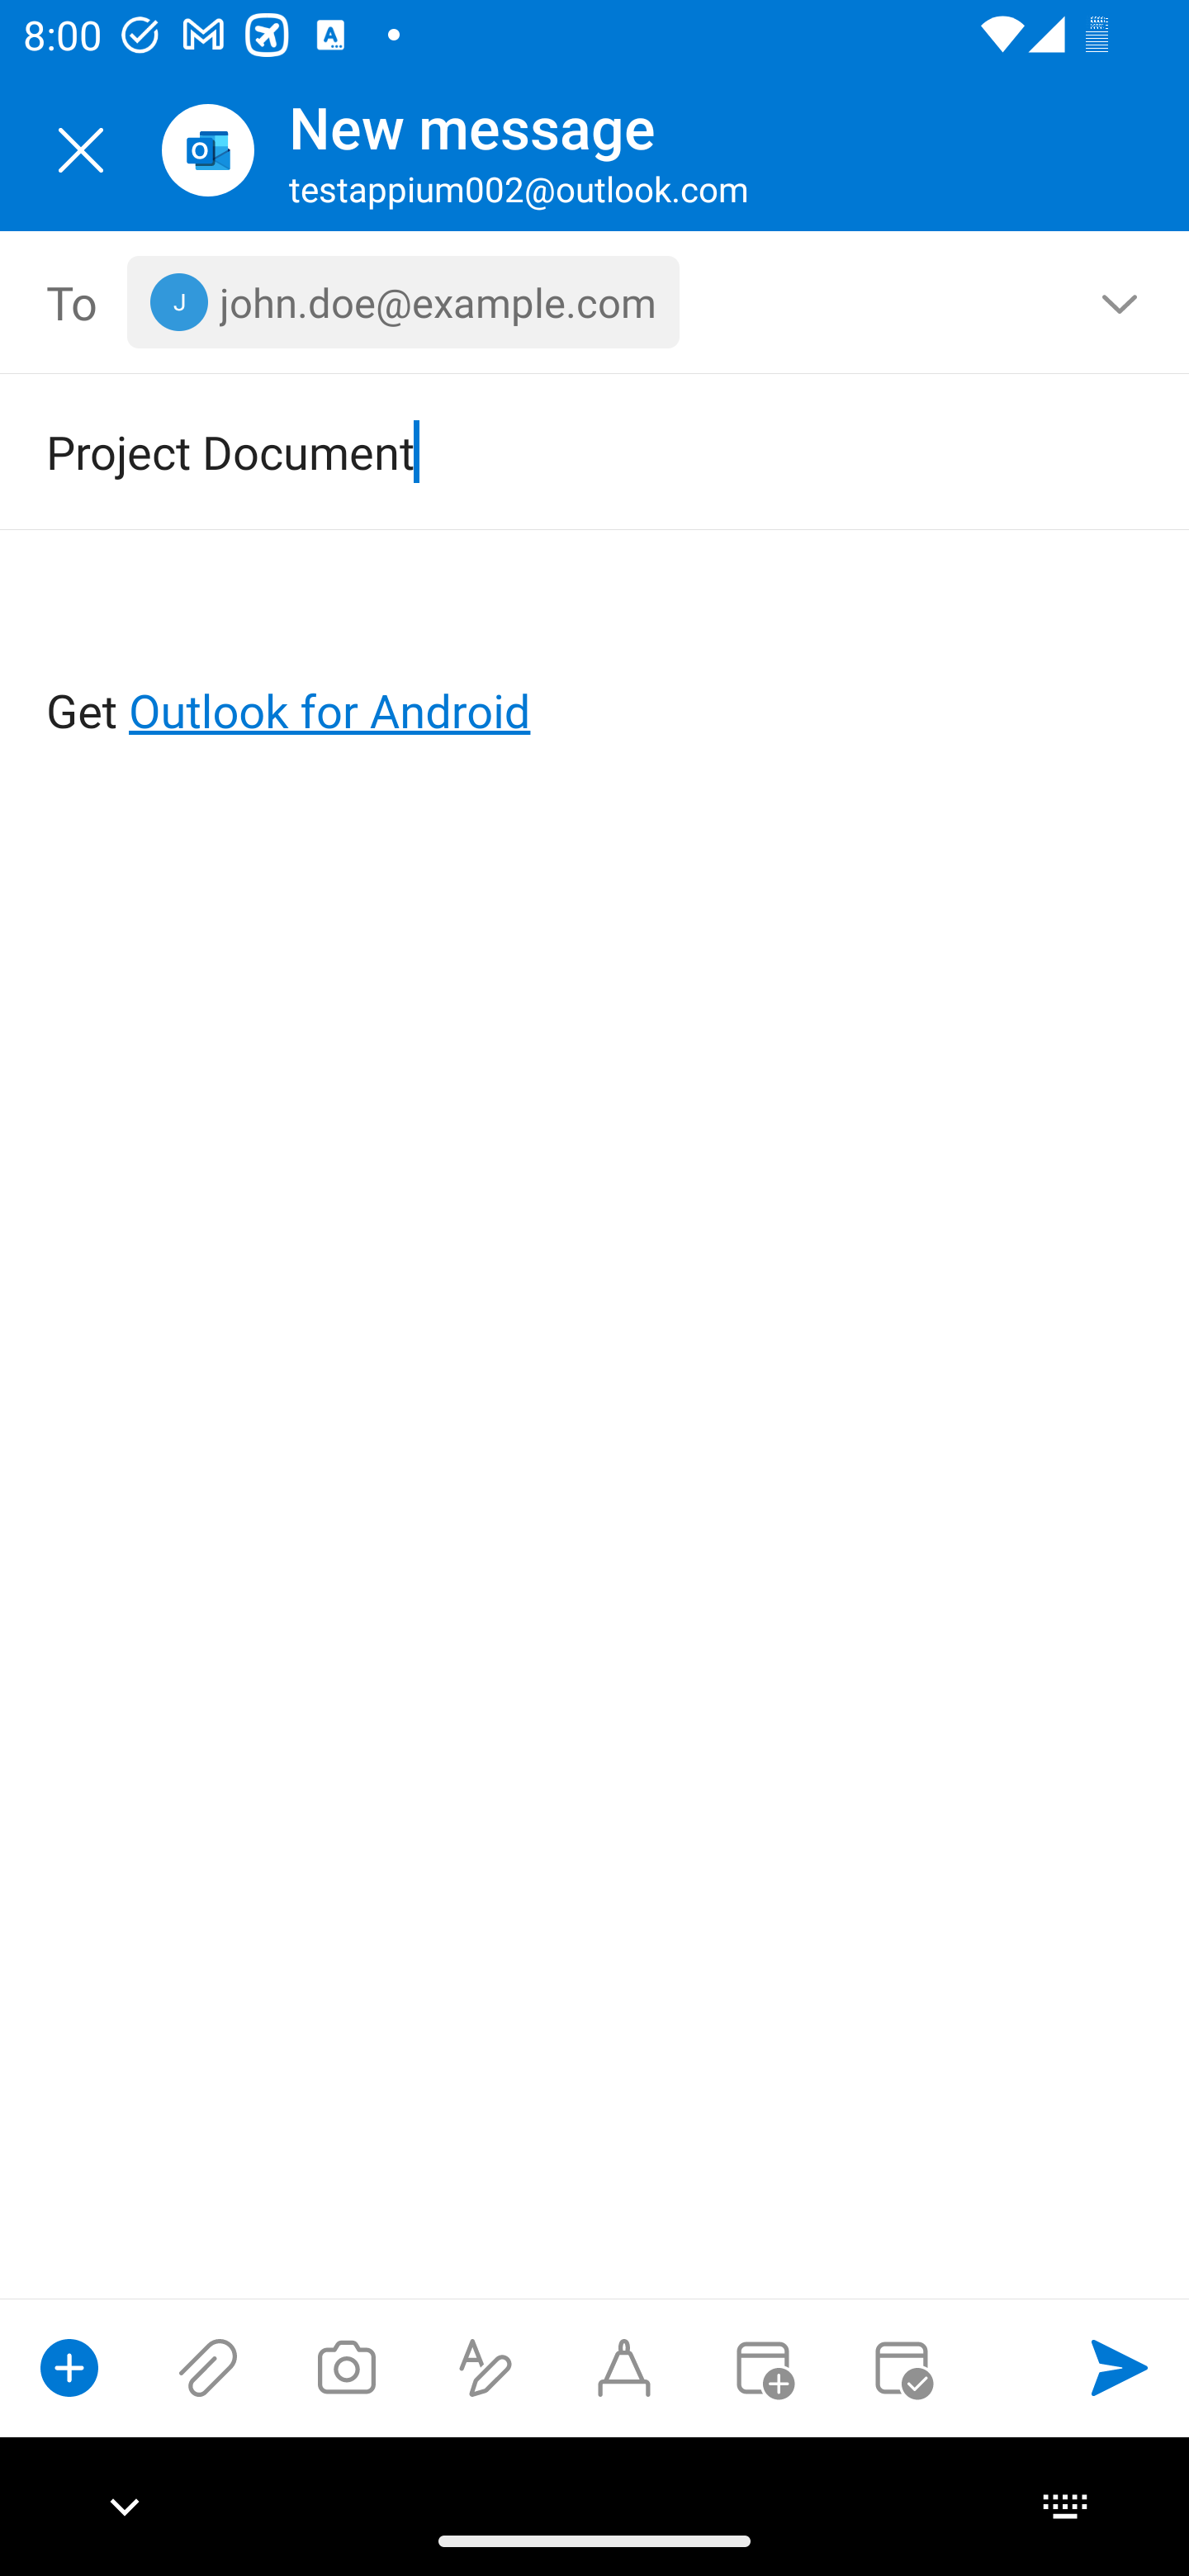 This screenshot has height=2576, width=1189. What do you see at coordinates (762, 2367) in the screenshot?
I see `Convert to event` at bounding box center [762, 2367].